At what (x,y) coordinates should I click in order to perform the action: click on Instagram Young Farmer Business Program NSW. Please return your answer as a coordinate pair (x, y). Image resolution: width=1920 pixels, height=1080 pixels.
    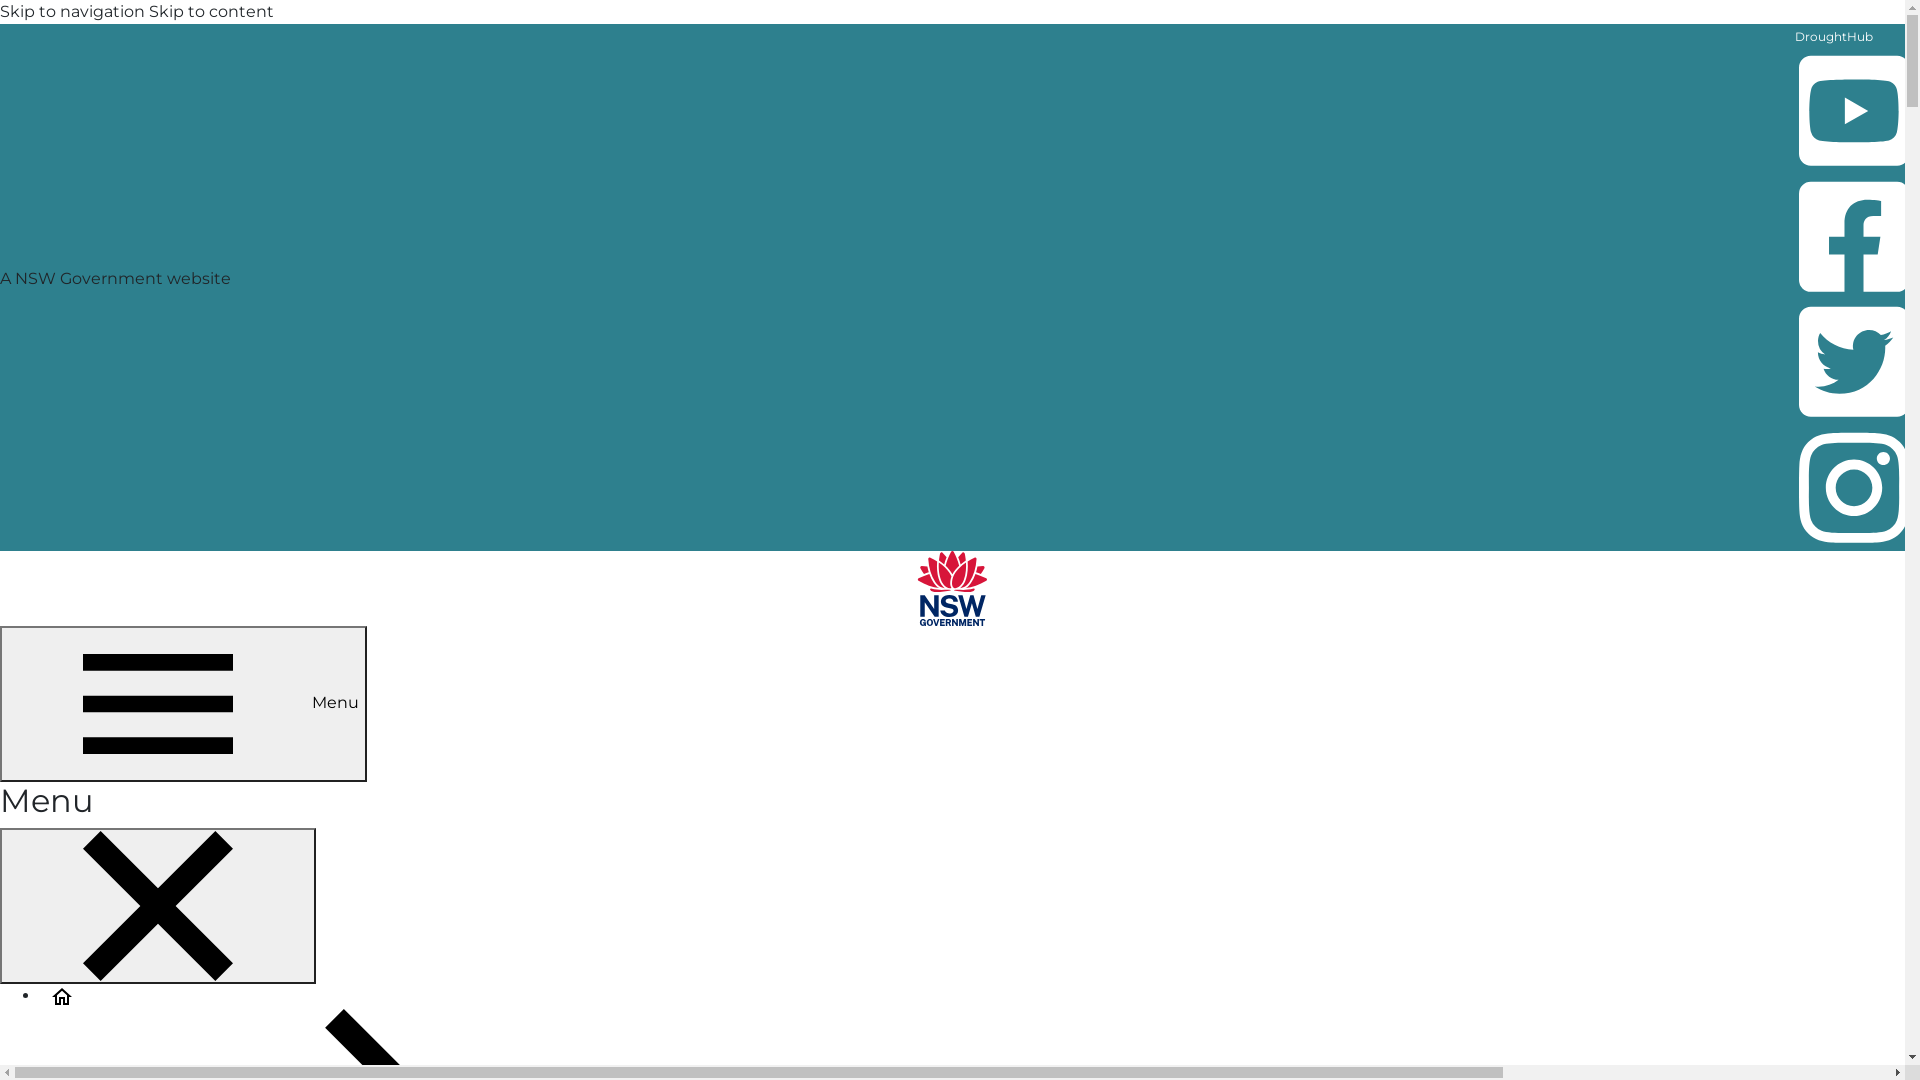
    Looking at the image, I should click on (1854, 486).